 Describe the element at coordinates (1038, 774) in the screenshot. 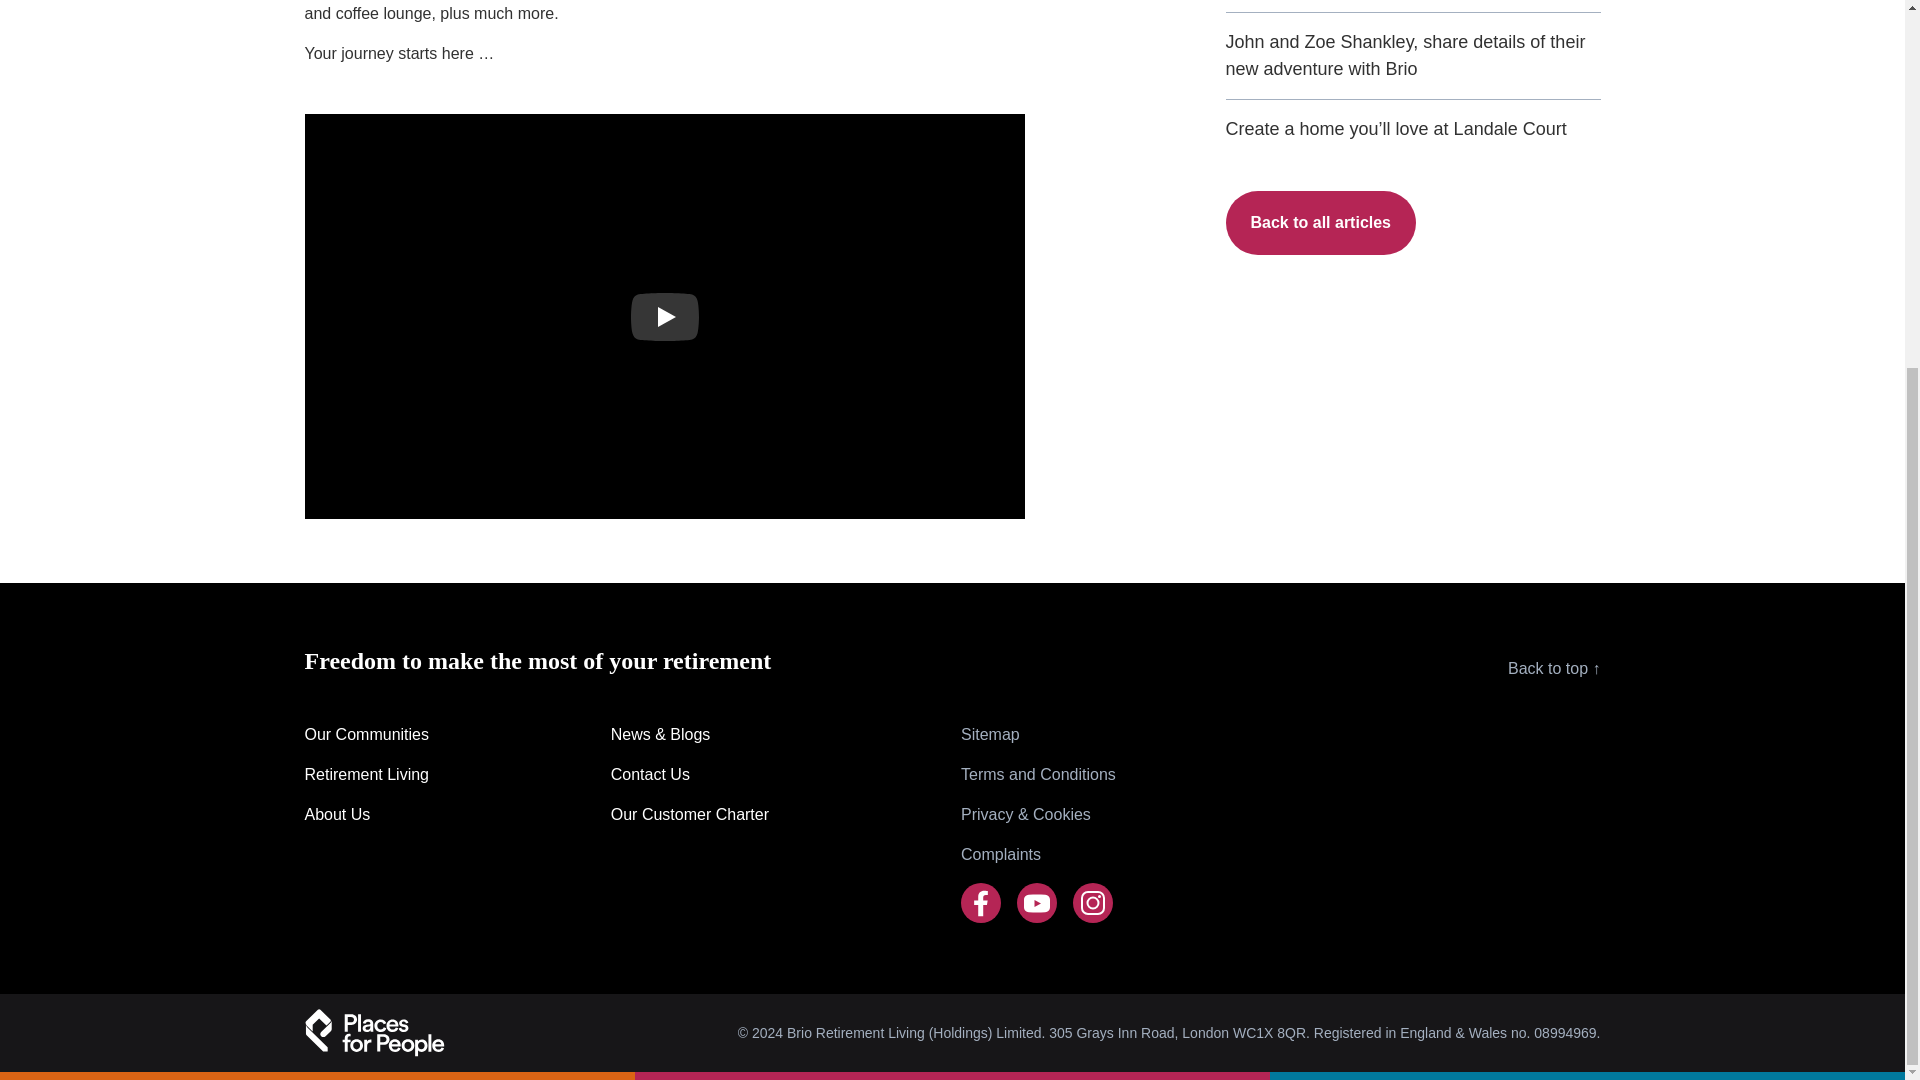

I see `Terms and Conditions` at that location.